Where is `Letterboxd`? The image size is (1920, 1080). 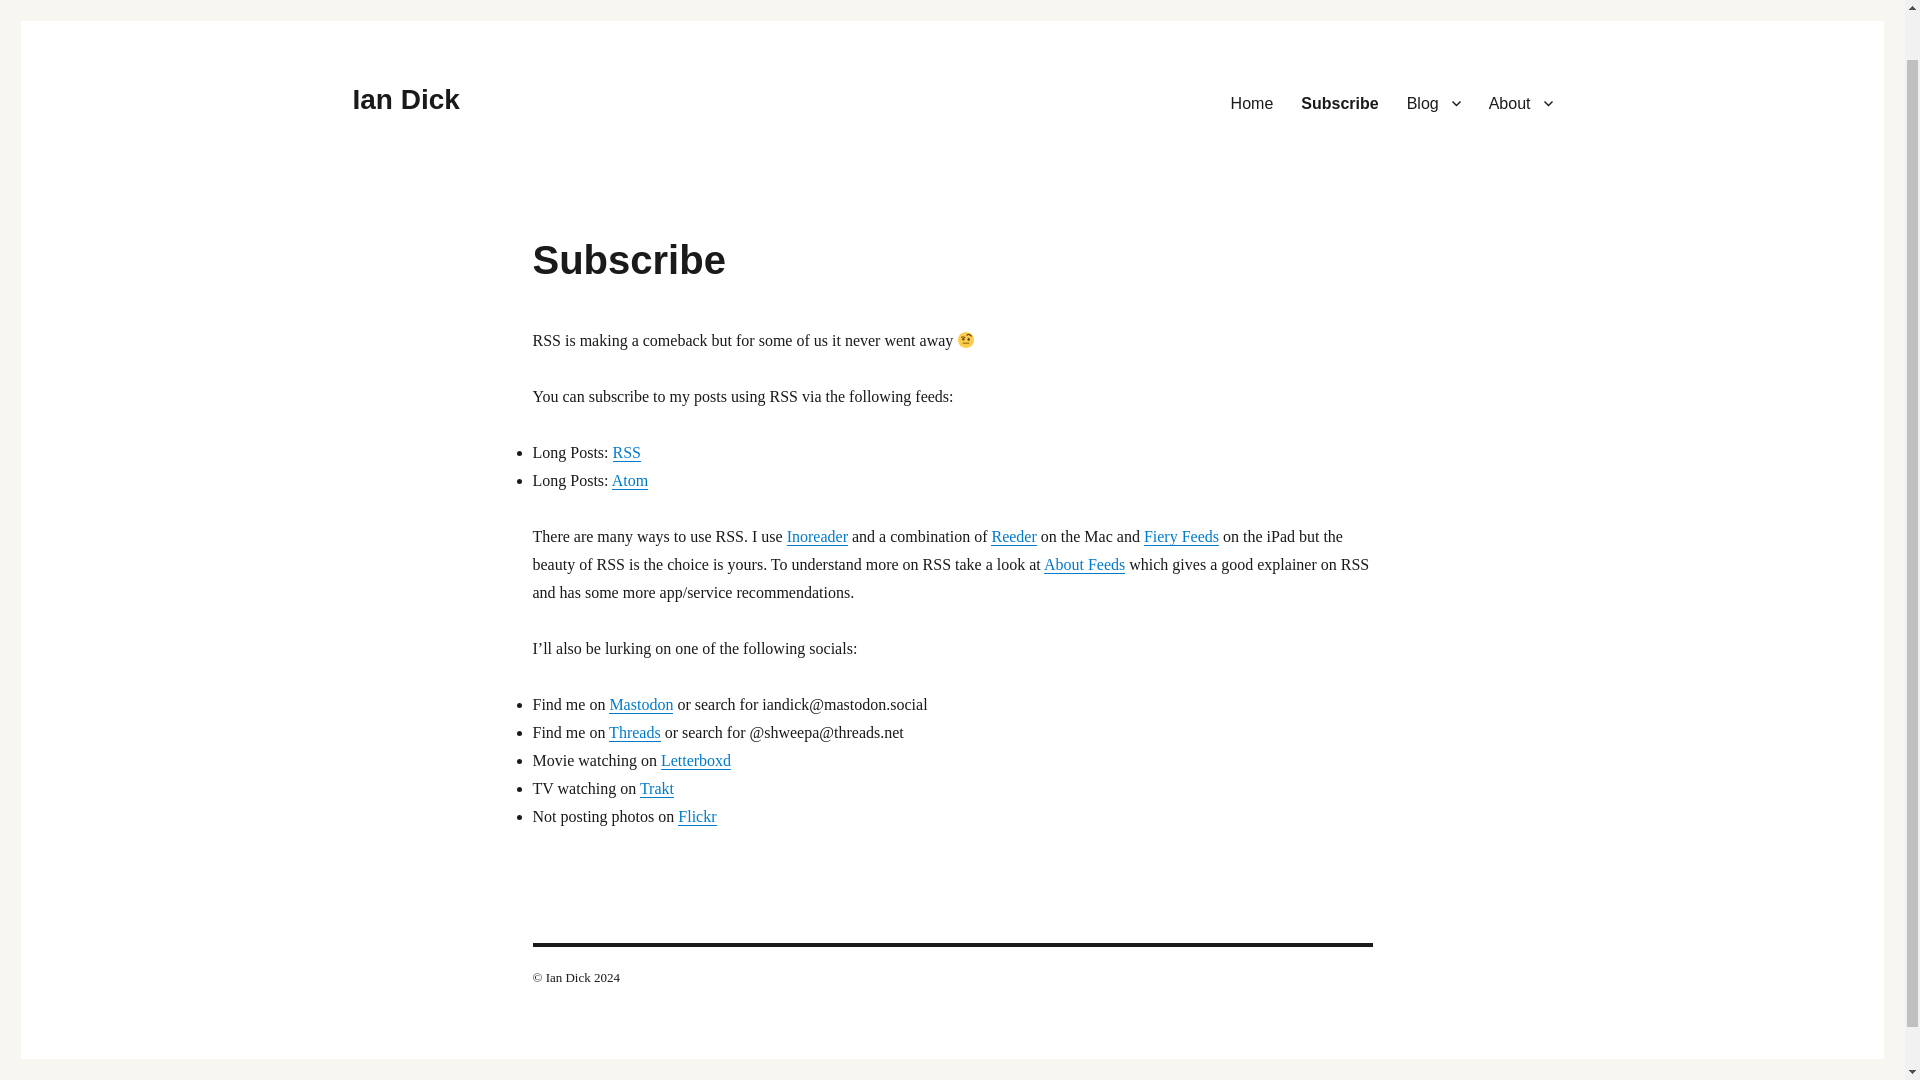
Letterboxd is located at coordinates (696, 760).